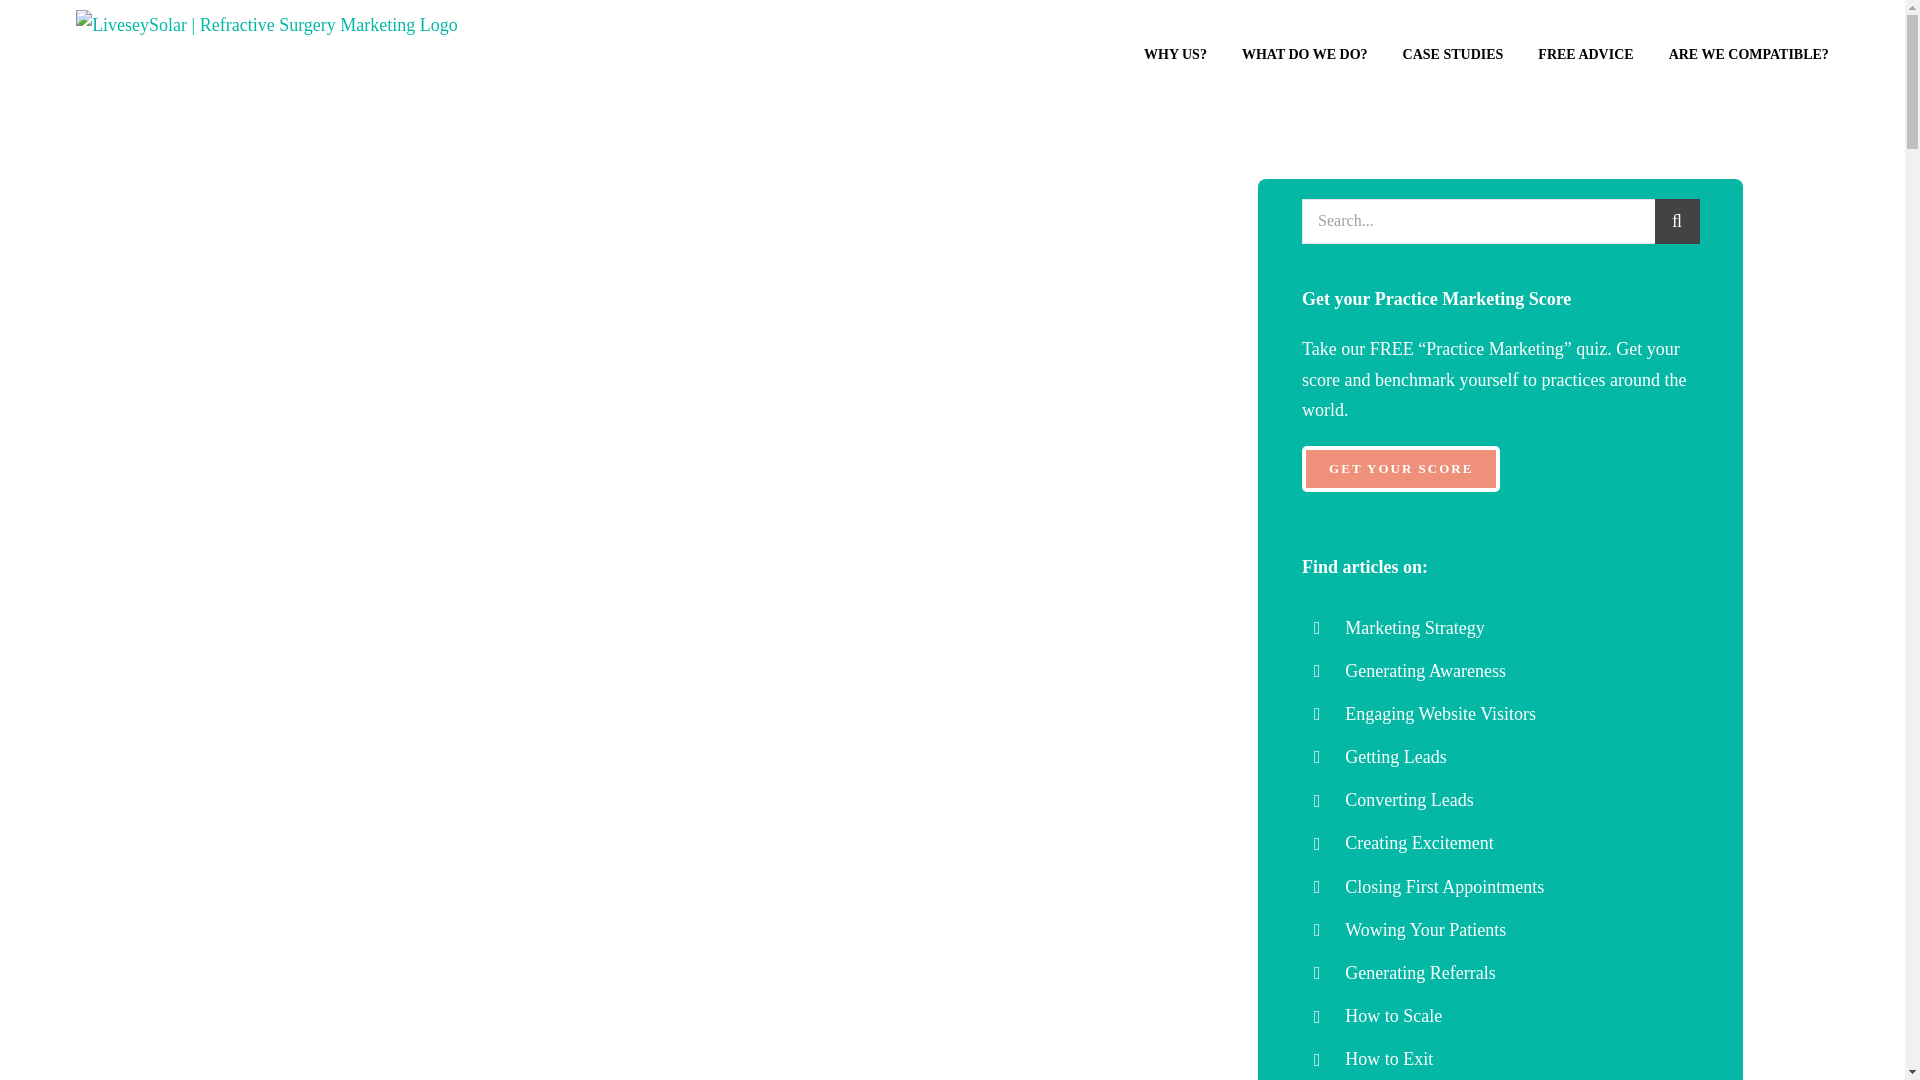  Describe the element at coordinates (1444, 886) in the screenshot. I see `Closing First Appointments` at that location.